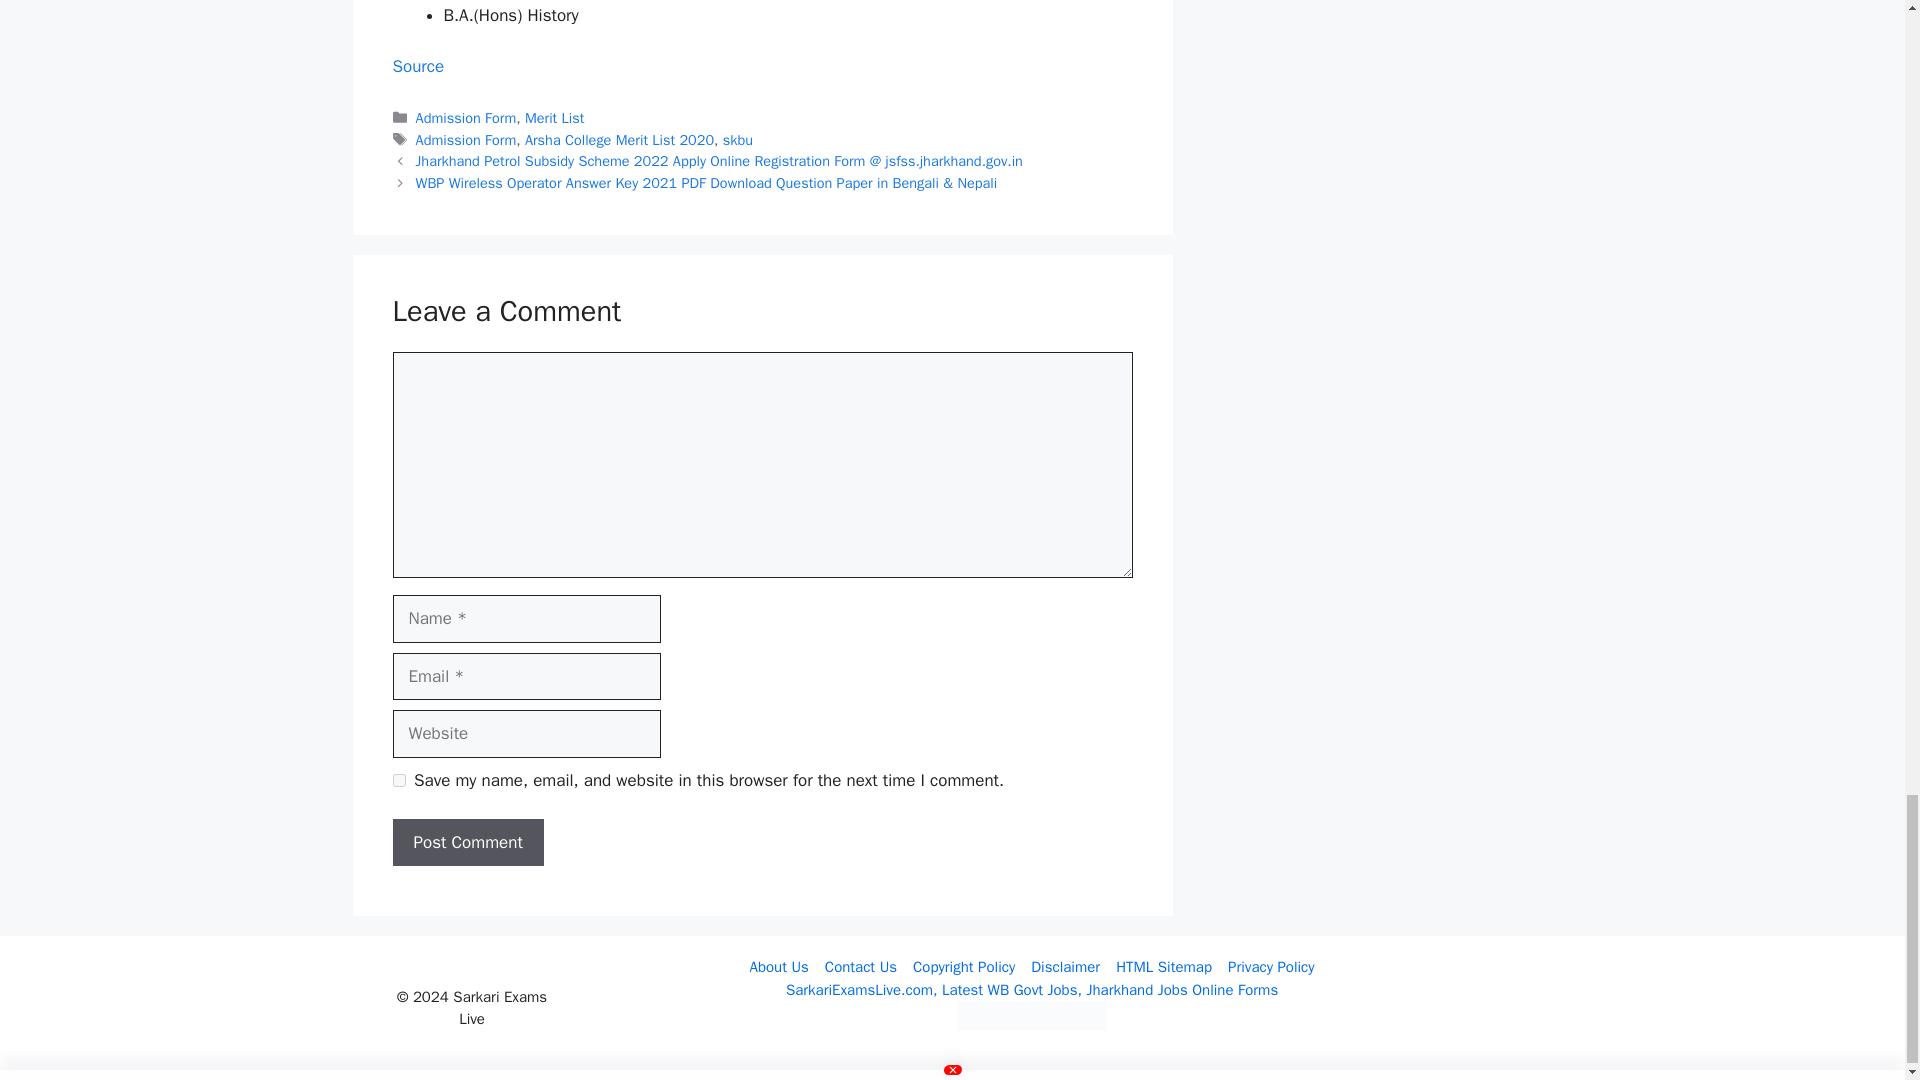 The width and height of the screenshot is (1920, 1080). Describe the element at coordinates (467, 842) in the screenshot. I see `Post Comment` at that location.